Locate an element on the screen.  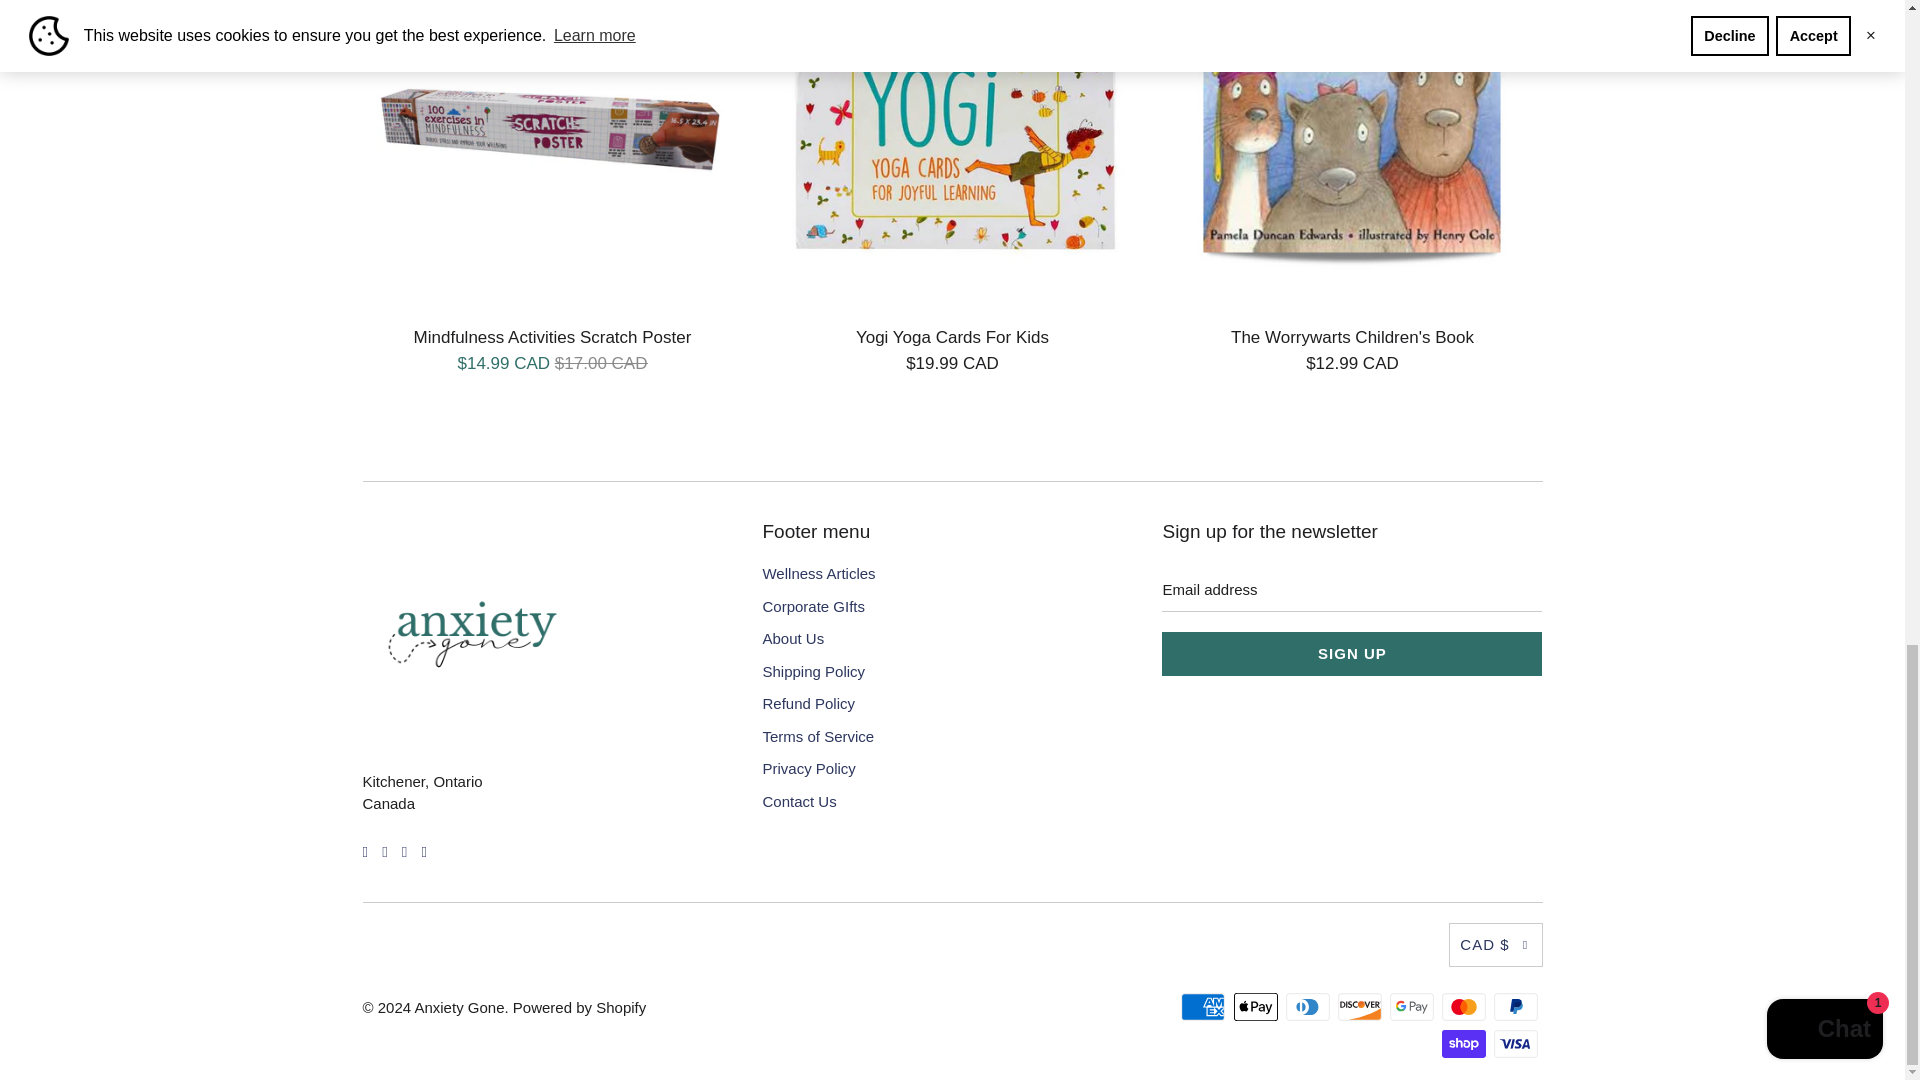
Mastercard is located at coordinates (1465, 1006).